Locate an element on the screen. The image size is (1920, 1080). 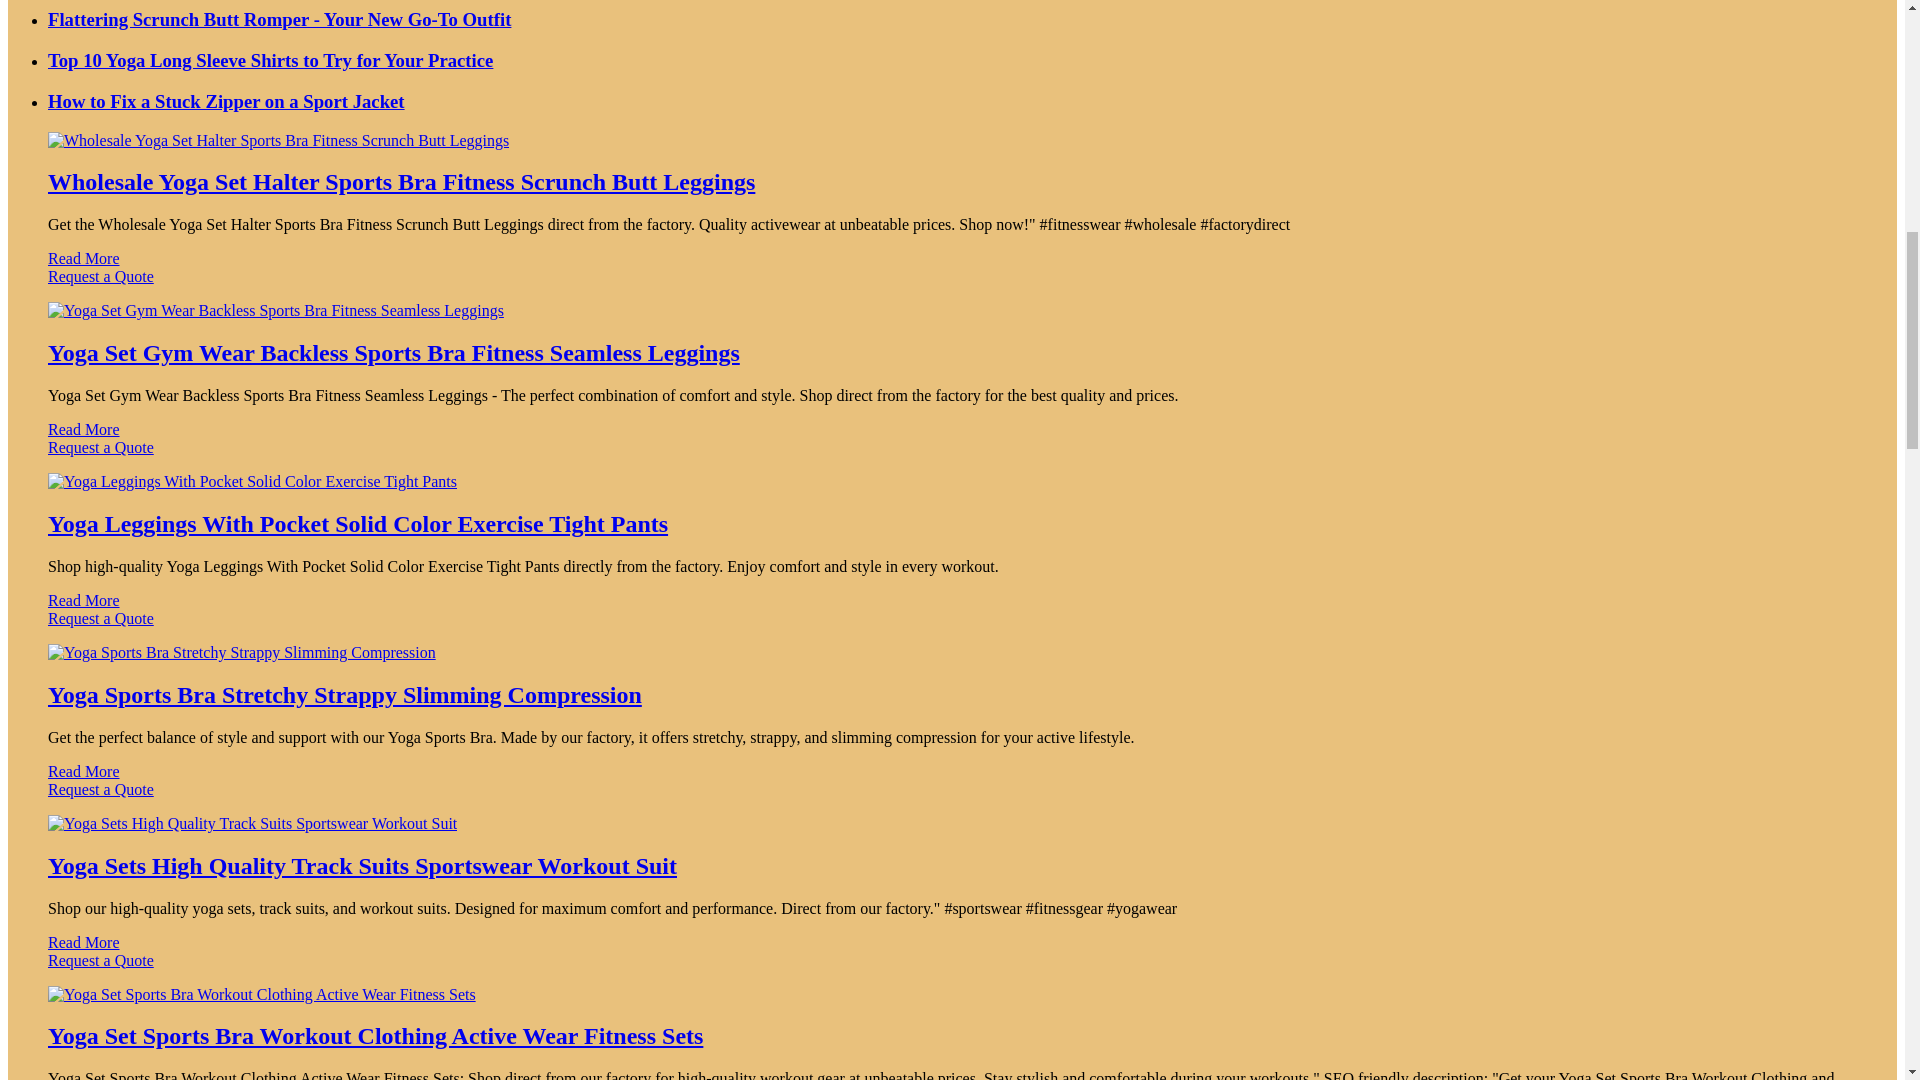
Request a Quote is located at coordinates (952, 628).